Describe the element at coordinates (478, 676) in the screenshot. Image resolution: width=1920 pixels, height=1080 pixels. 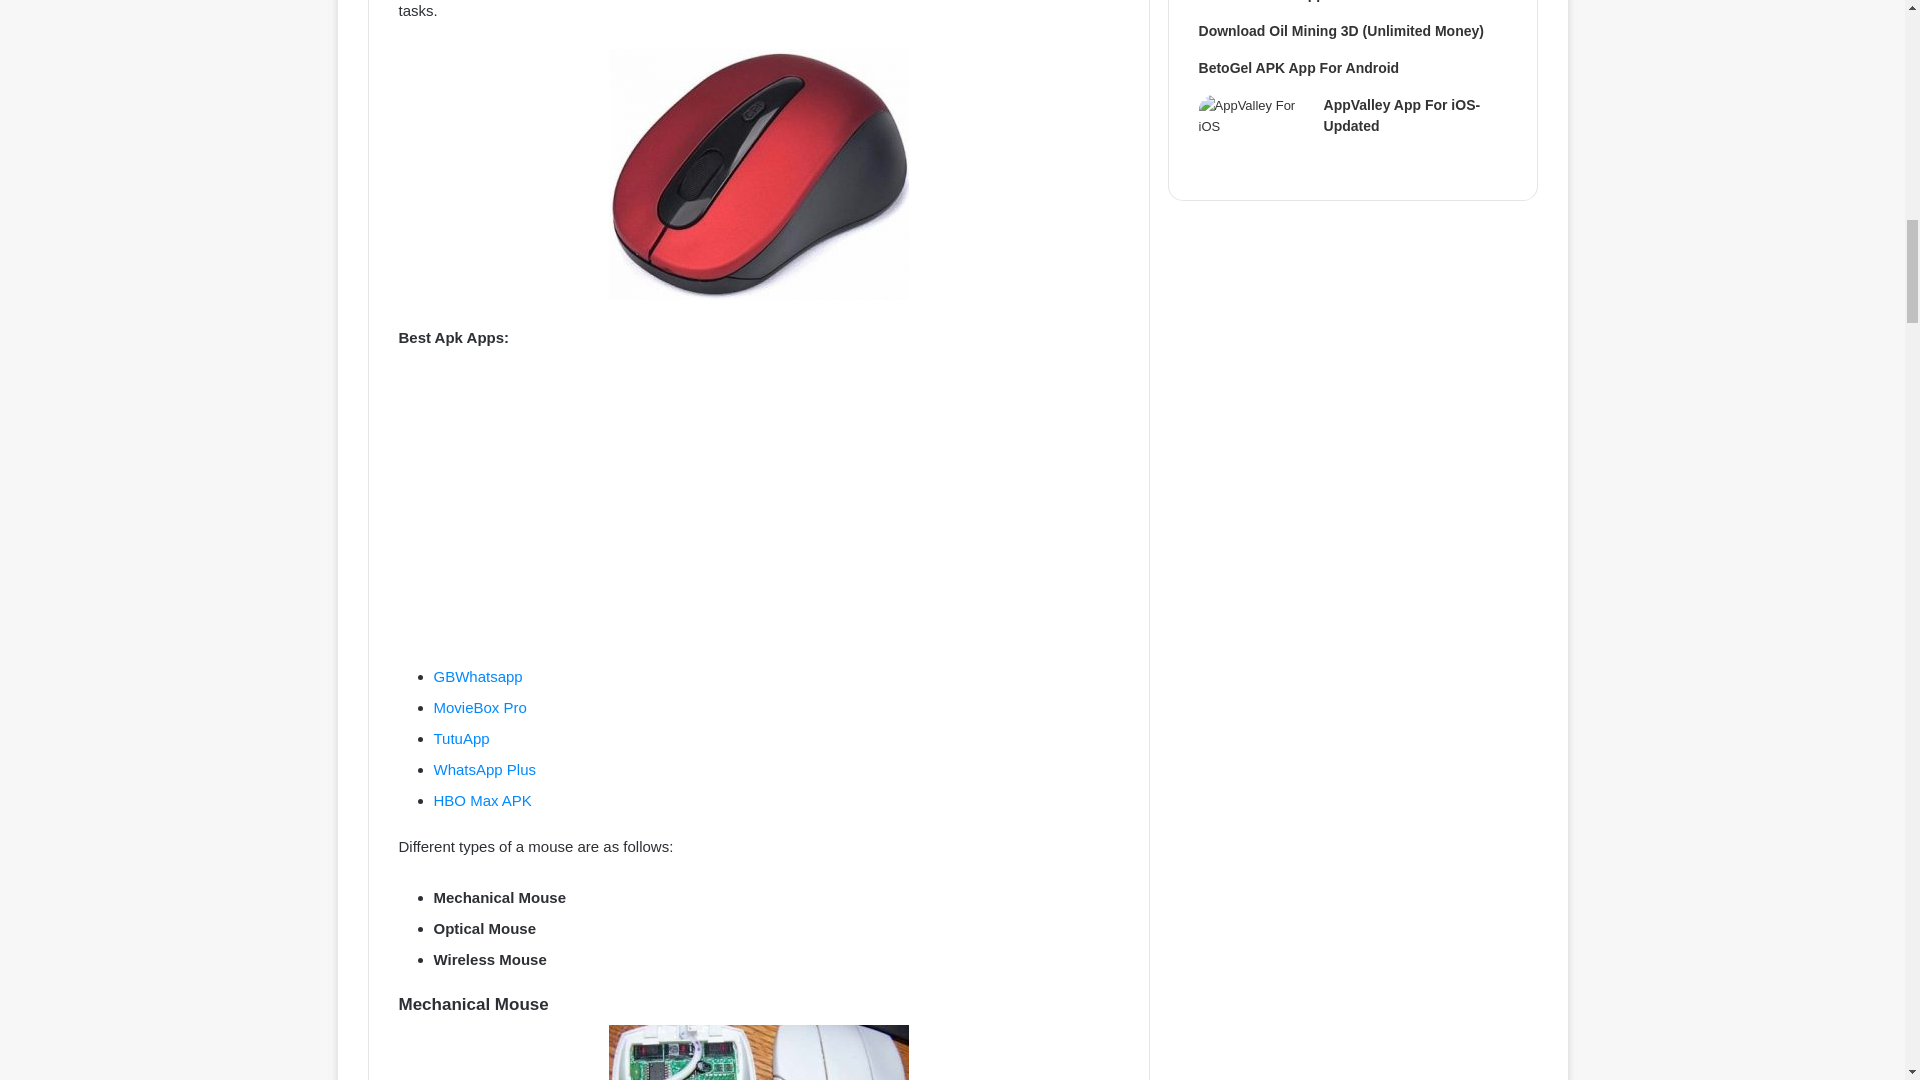
I see `GBWhatsapp` at that location.